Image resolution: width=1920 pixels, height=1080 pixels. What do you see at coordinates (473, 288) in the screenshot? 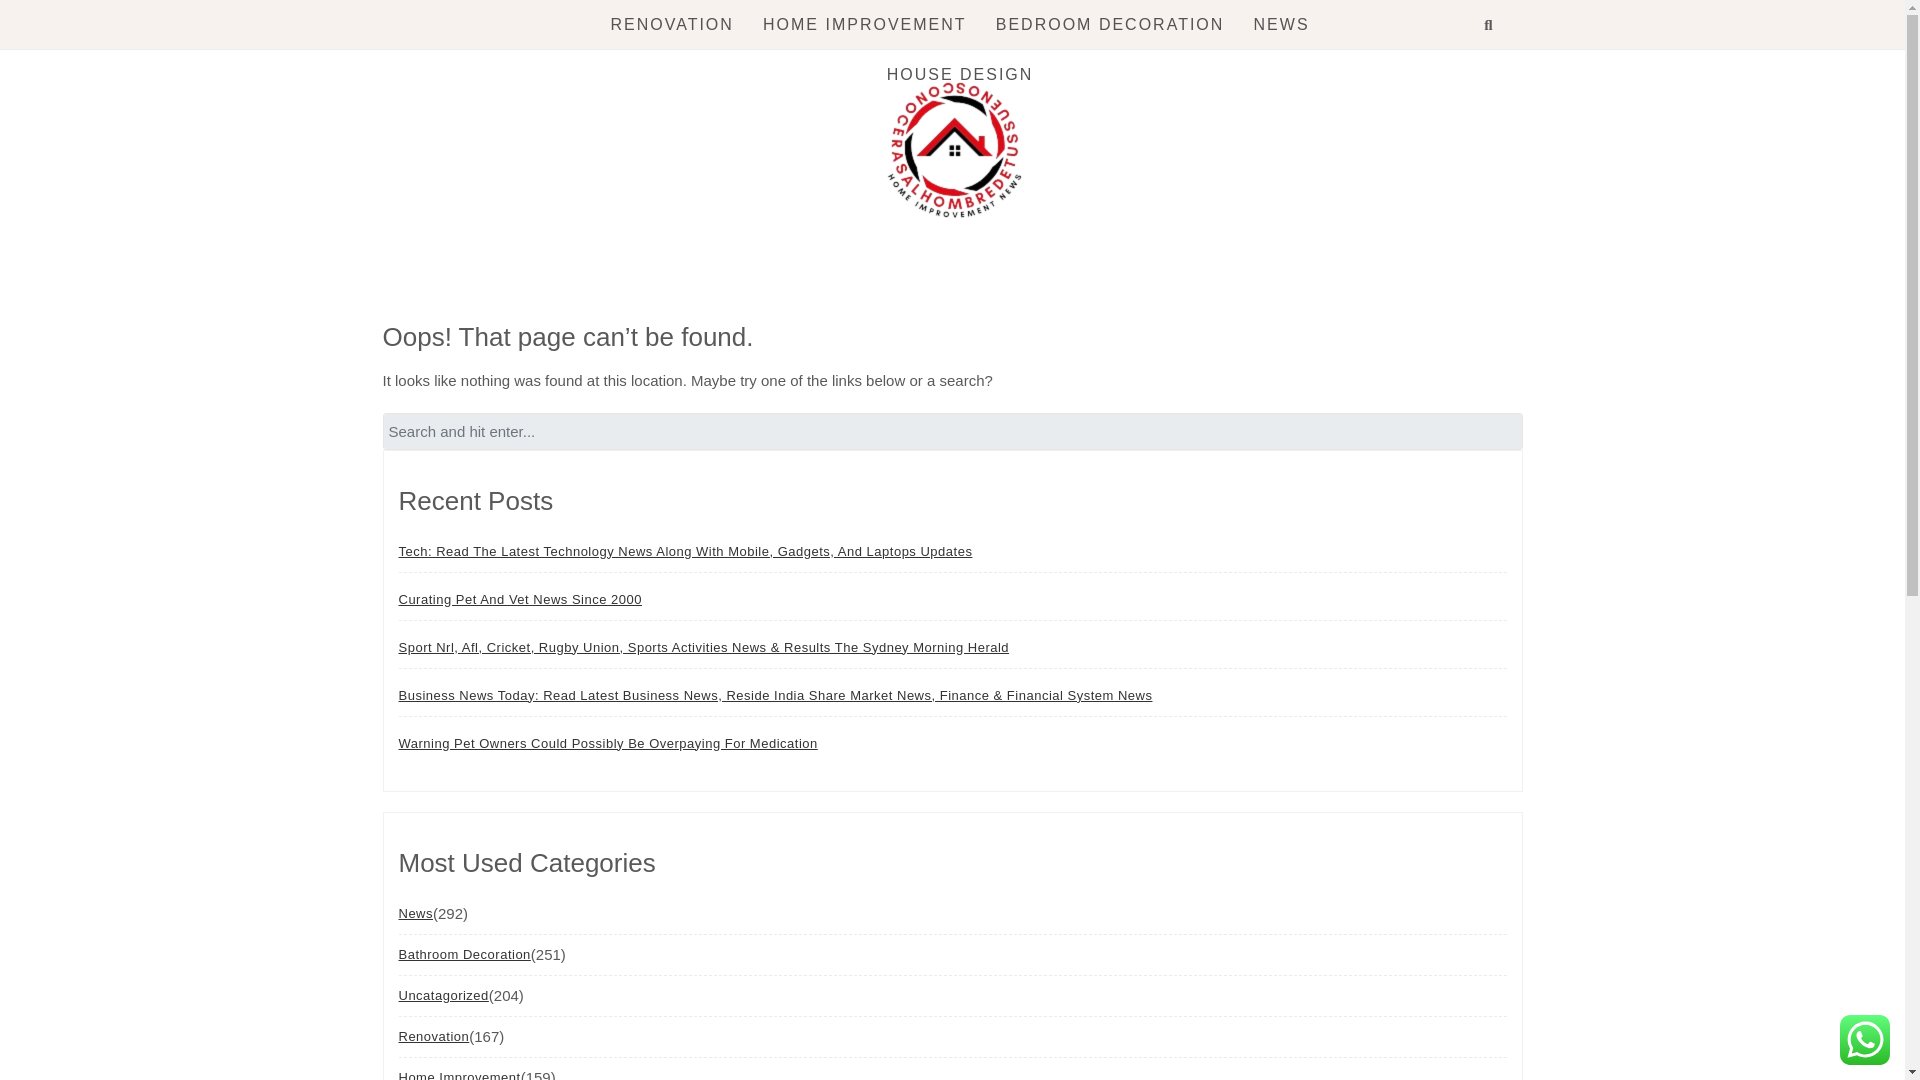
I see `CHD` at bounding box center [473, 288].